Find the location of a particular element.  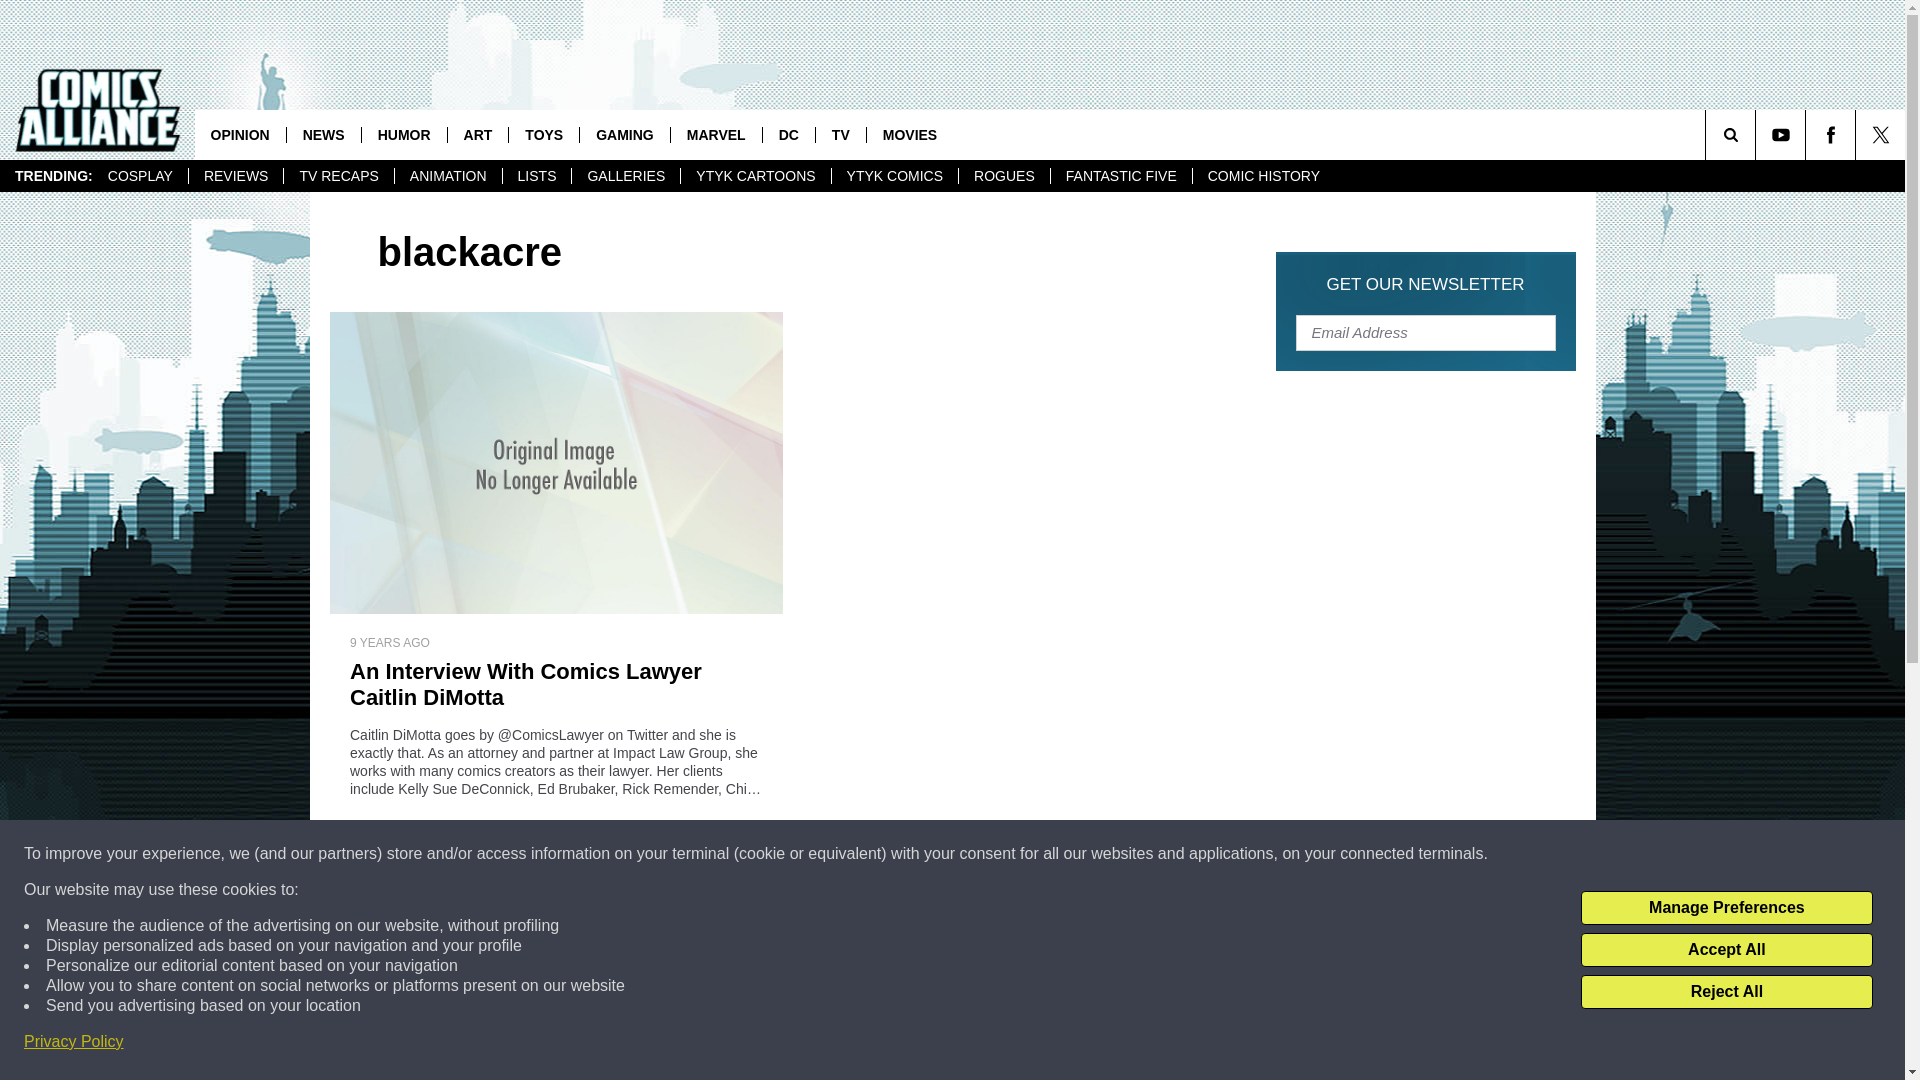

SEARCH is located at coordinates (1758, 134).